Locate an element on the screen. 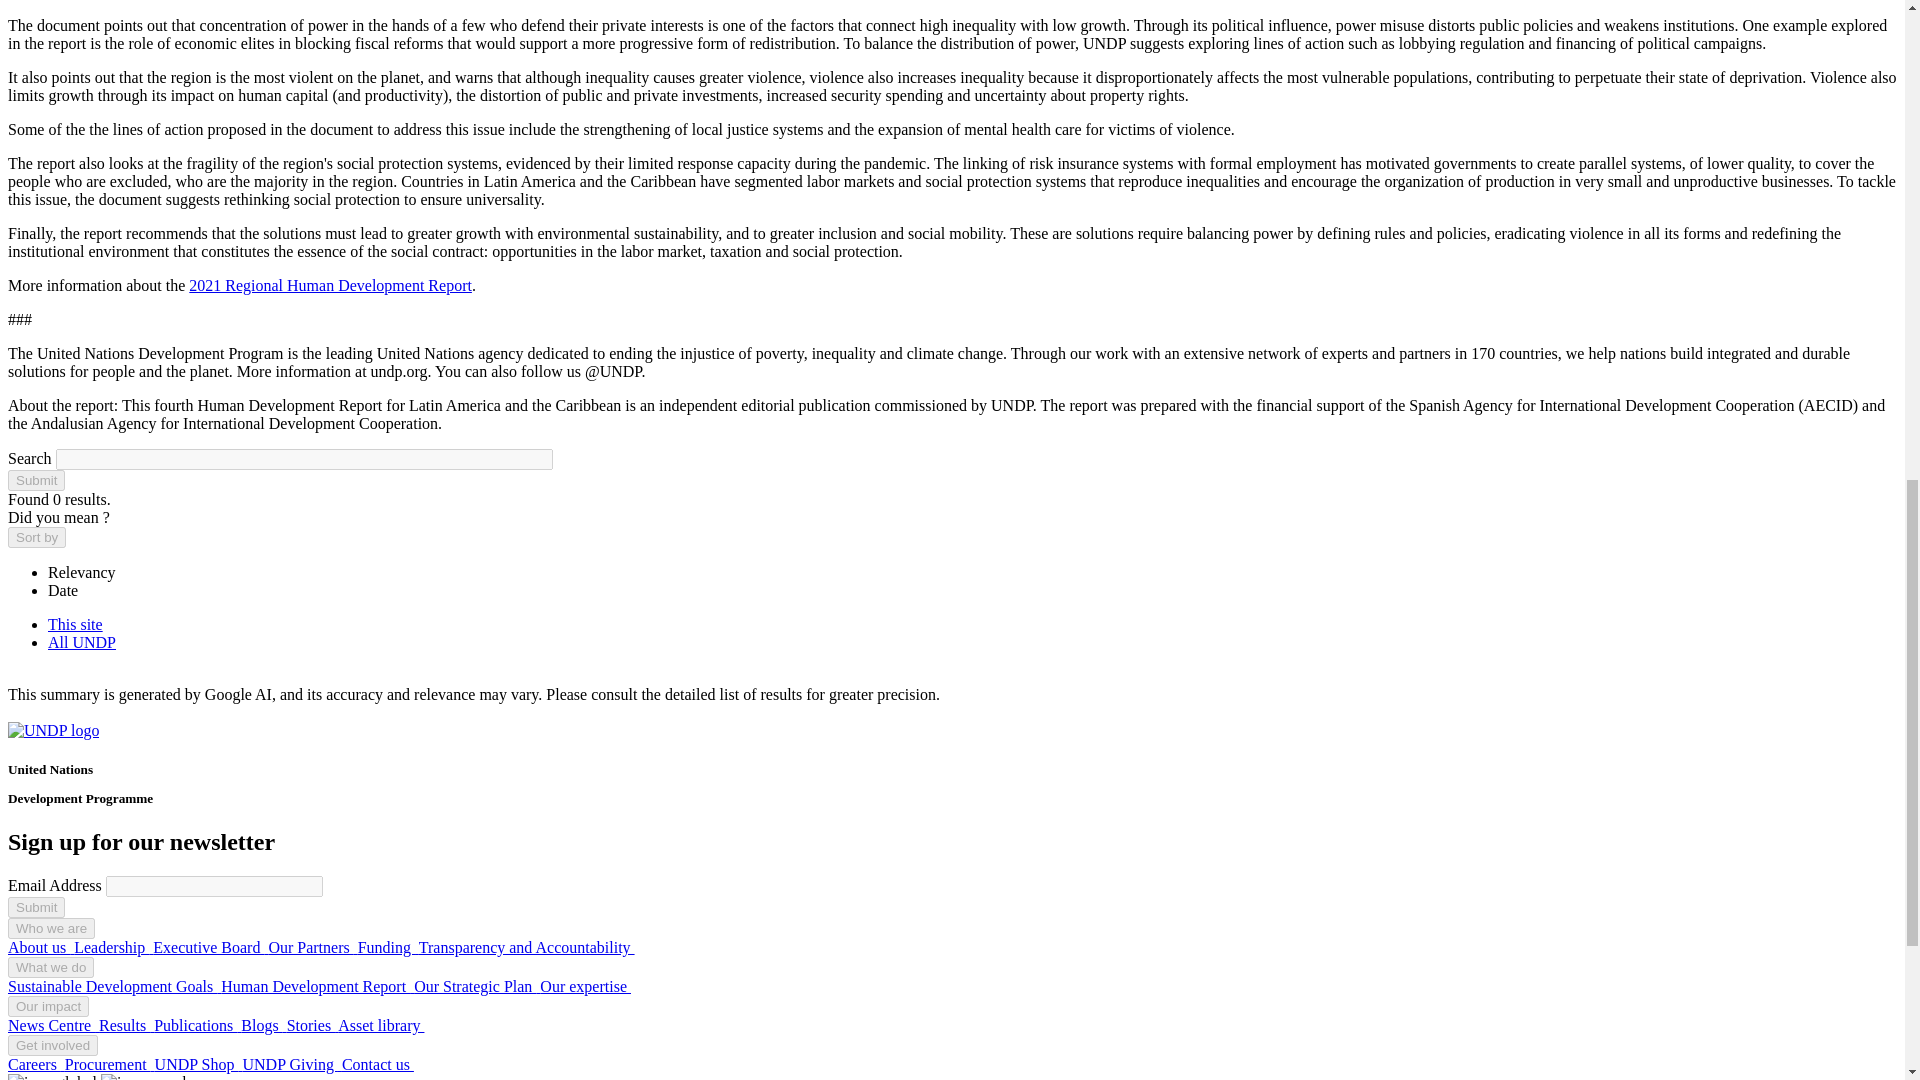 This screenshot has height=1080, width=1920. What we do is located at coordinates (50, 967).